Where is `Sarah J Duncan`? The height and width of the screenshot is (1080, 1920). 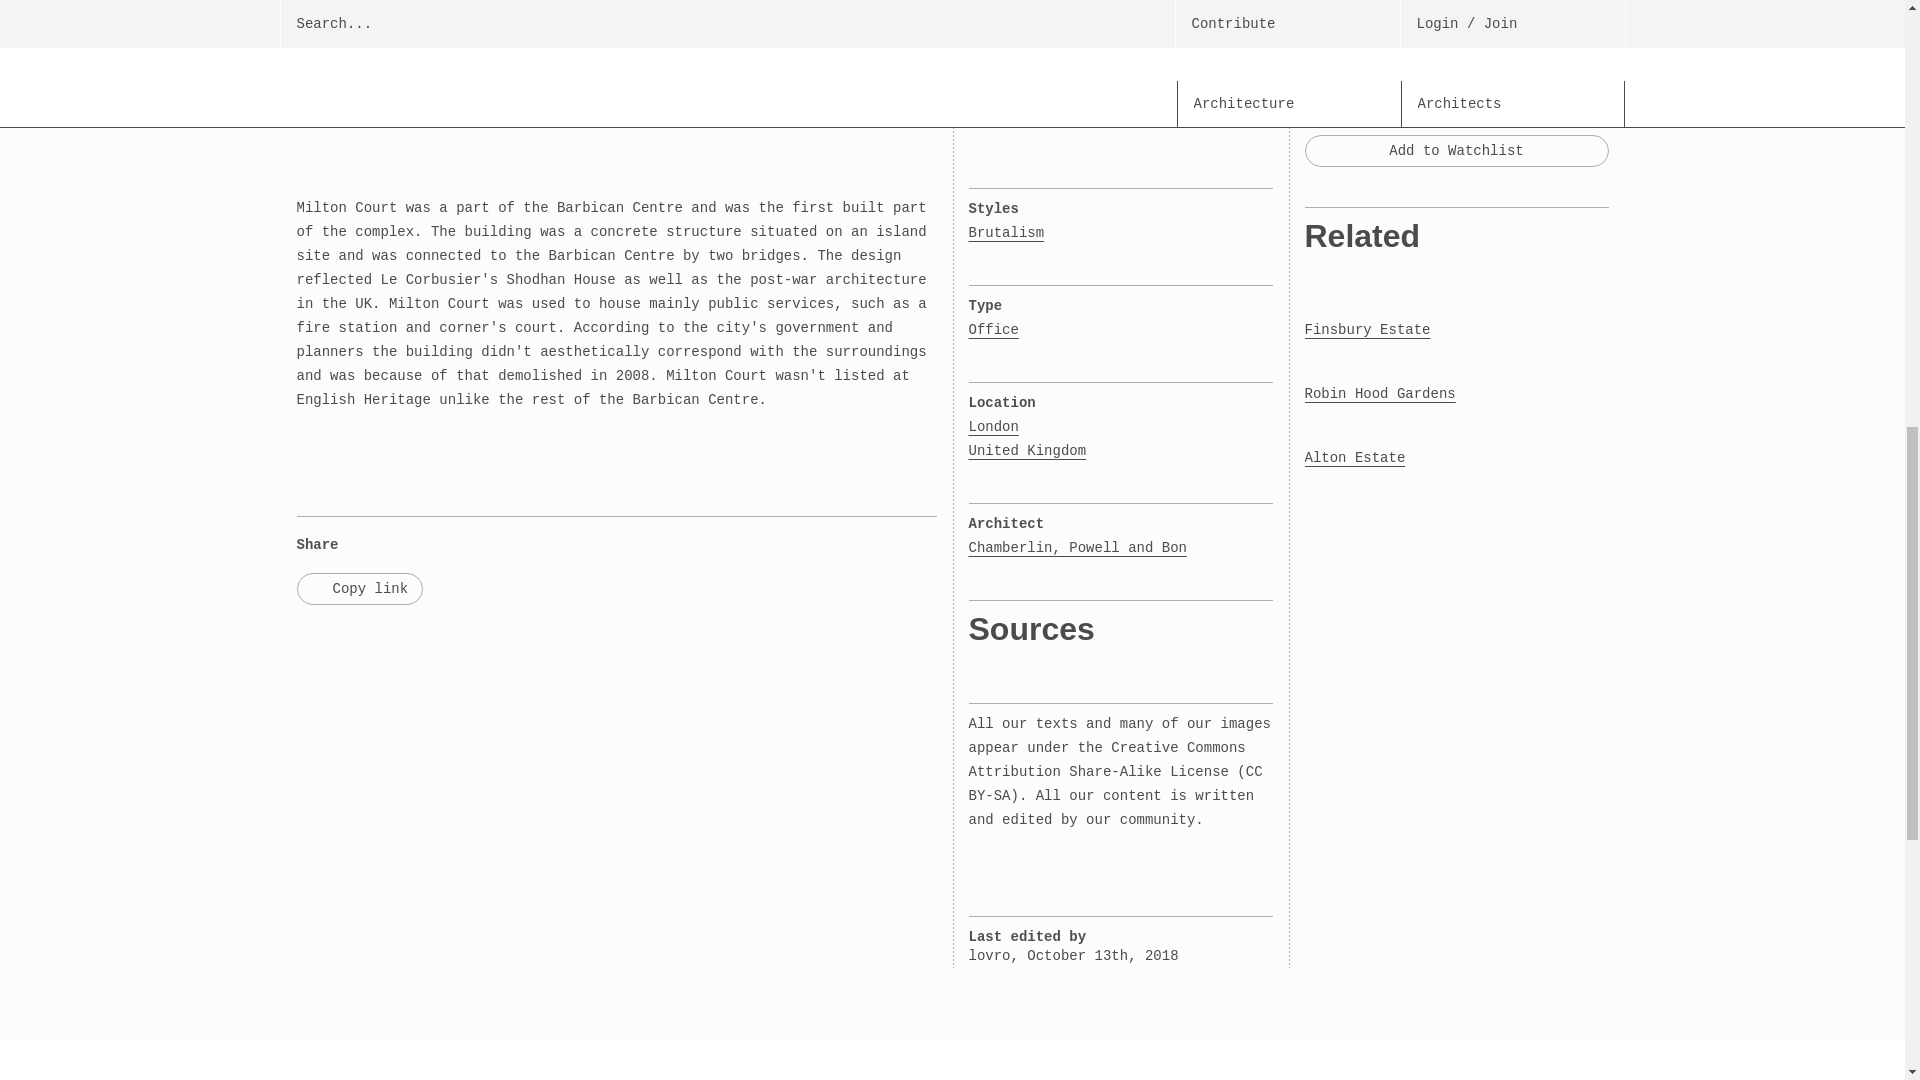
Sarah J Duncan is located at coordinates (1474, 26).